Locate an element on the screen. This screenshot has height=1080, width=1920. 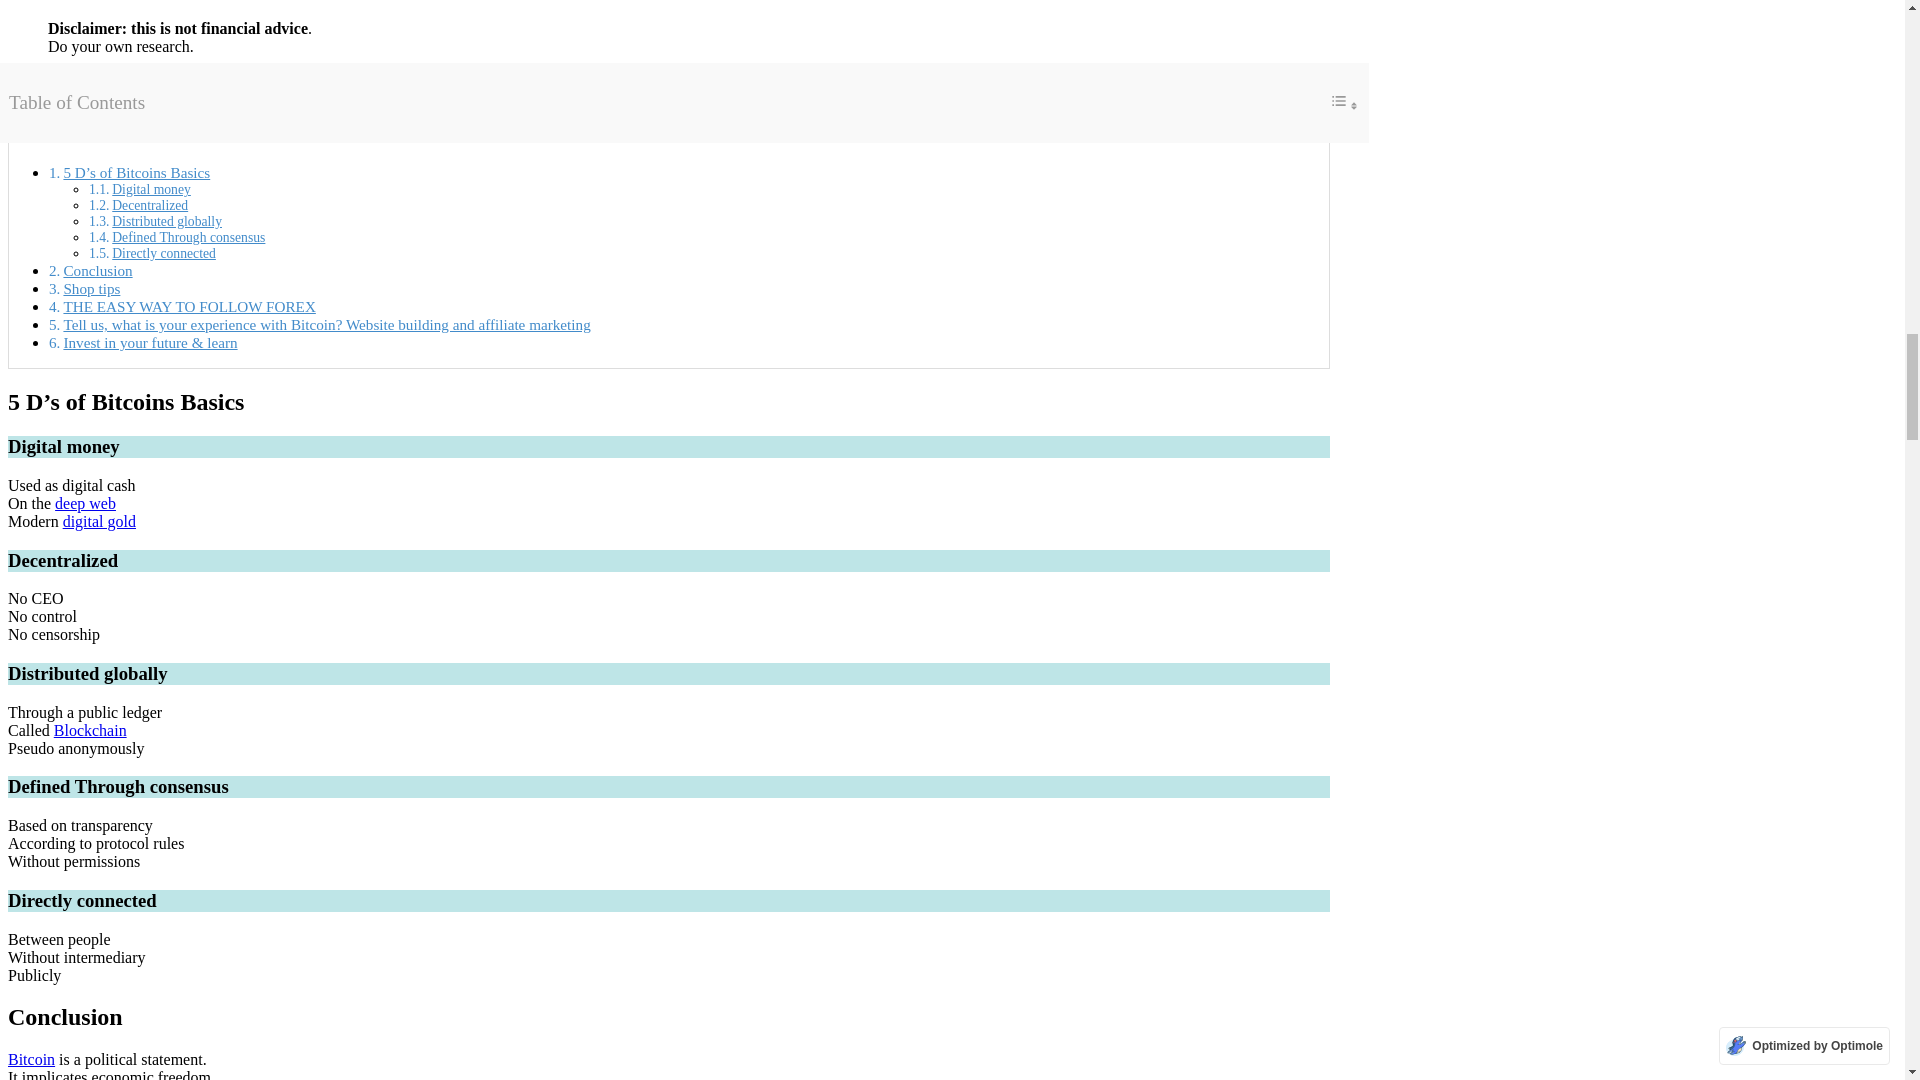
Defined Through consensus is located at coordinates (188, 238).